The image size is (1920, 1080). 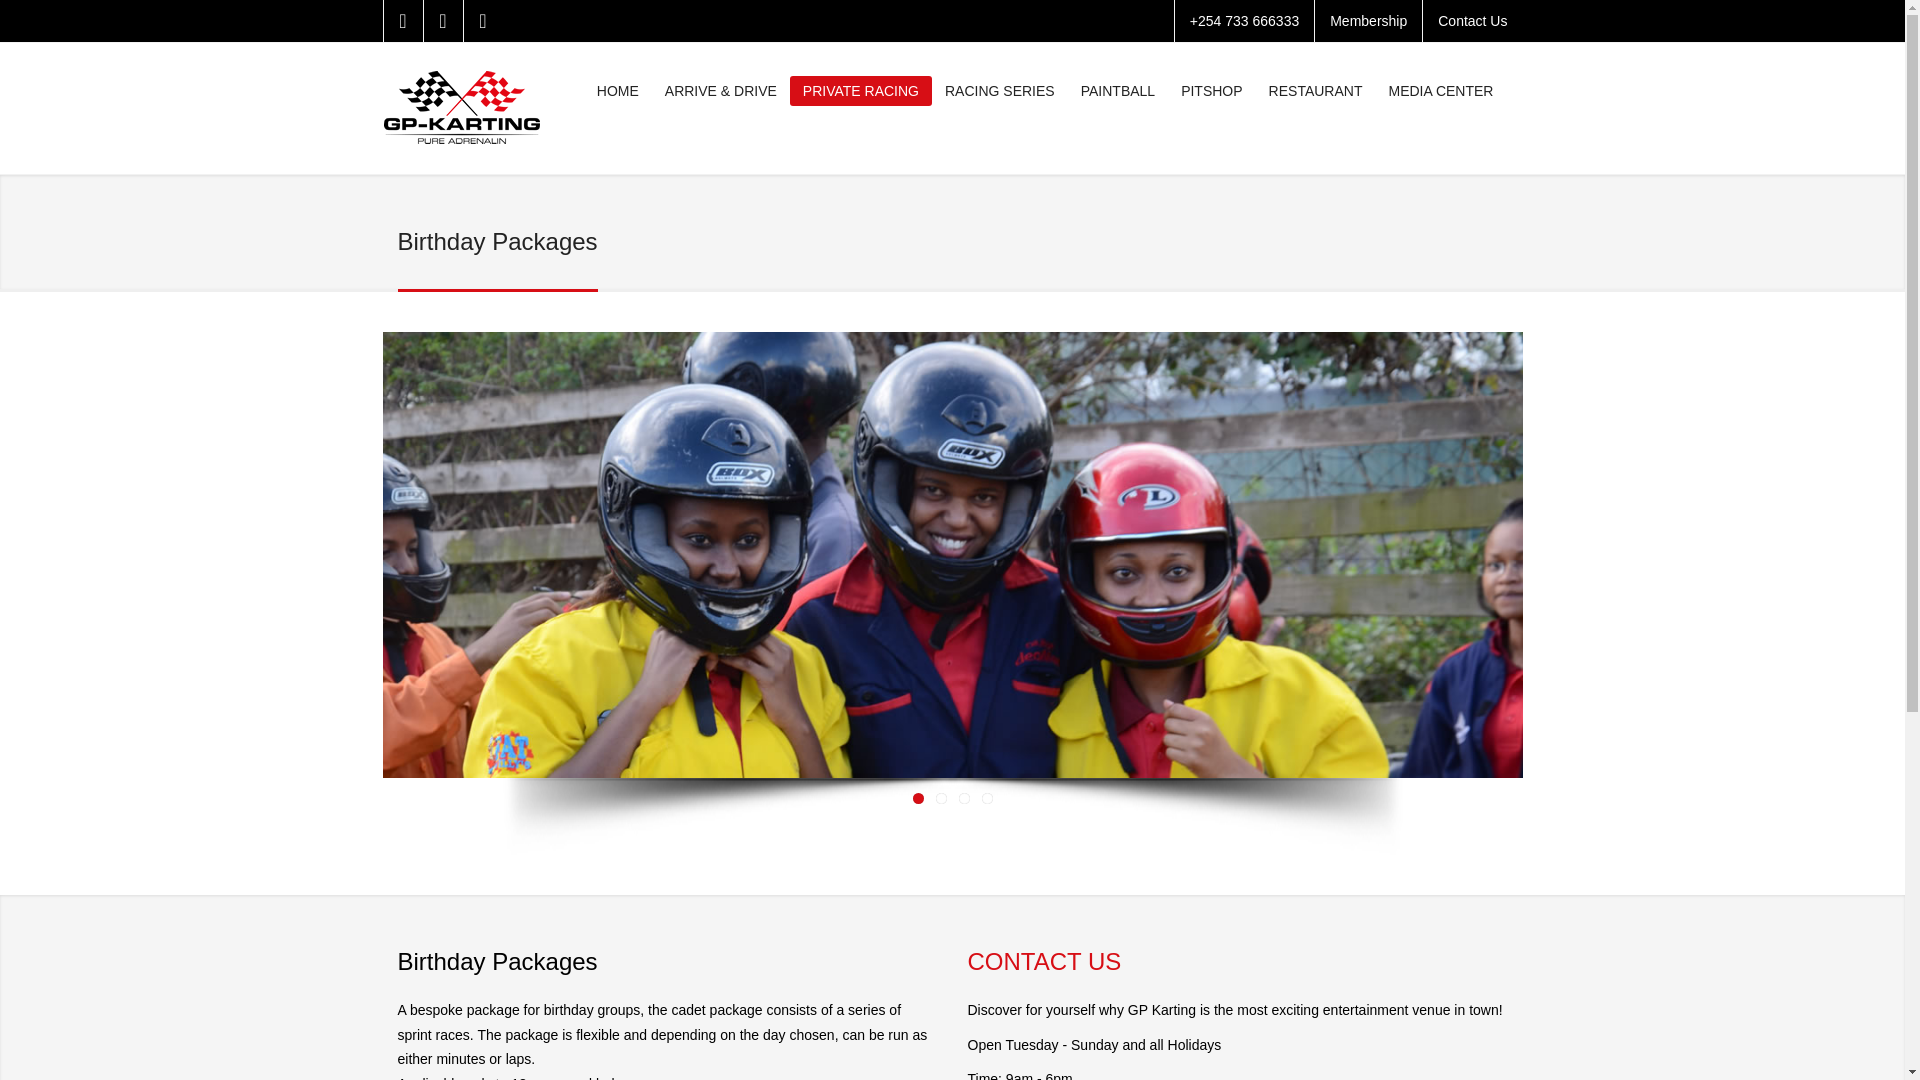 What do you see at coordinates (442, 21) in the screenshot?
I see `Twitter` at bounding box center [442, 21].